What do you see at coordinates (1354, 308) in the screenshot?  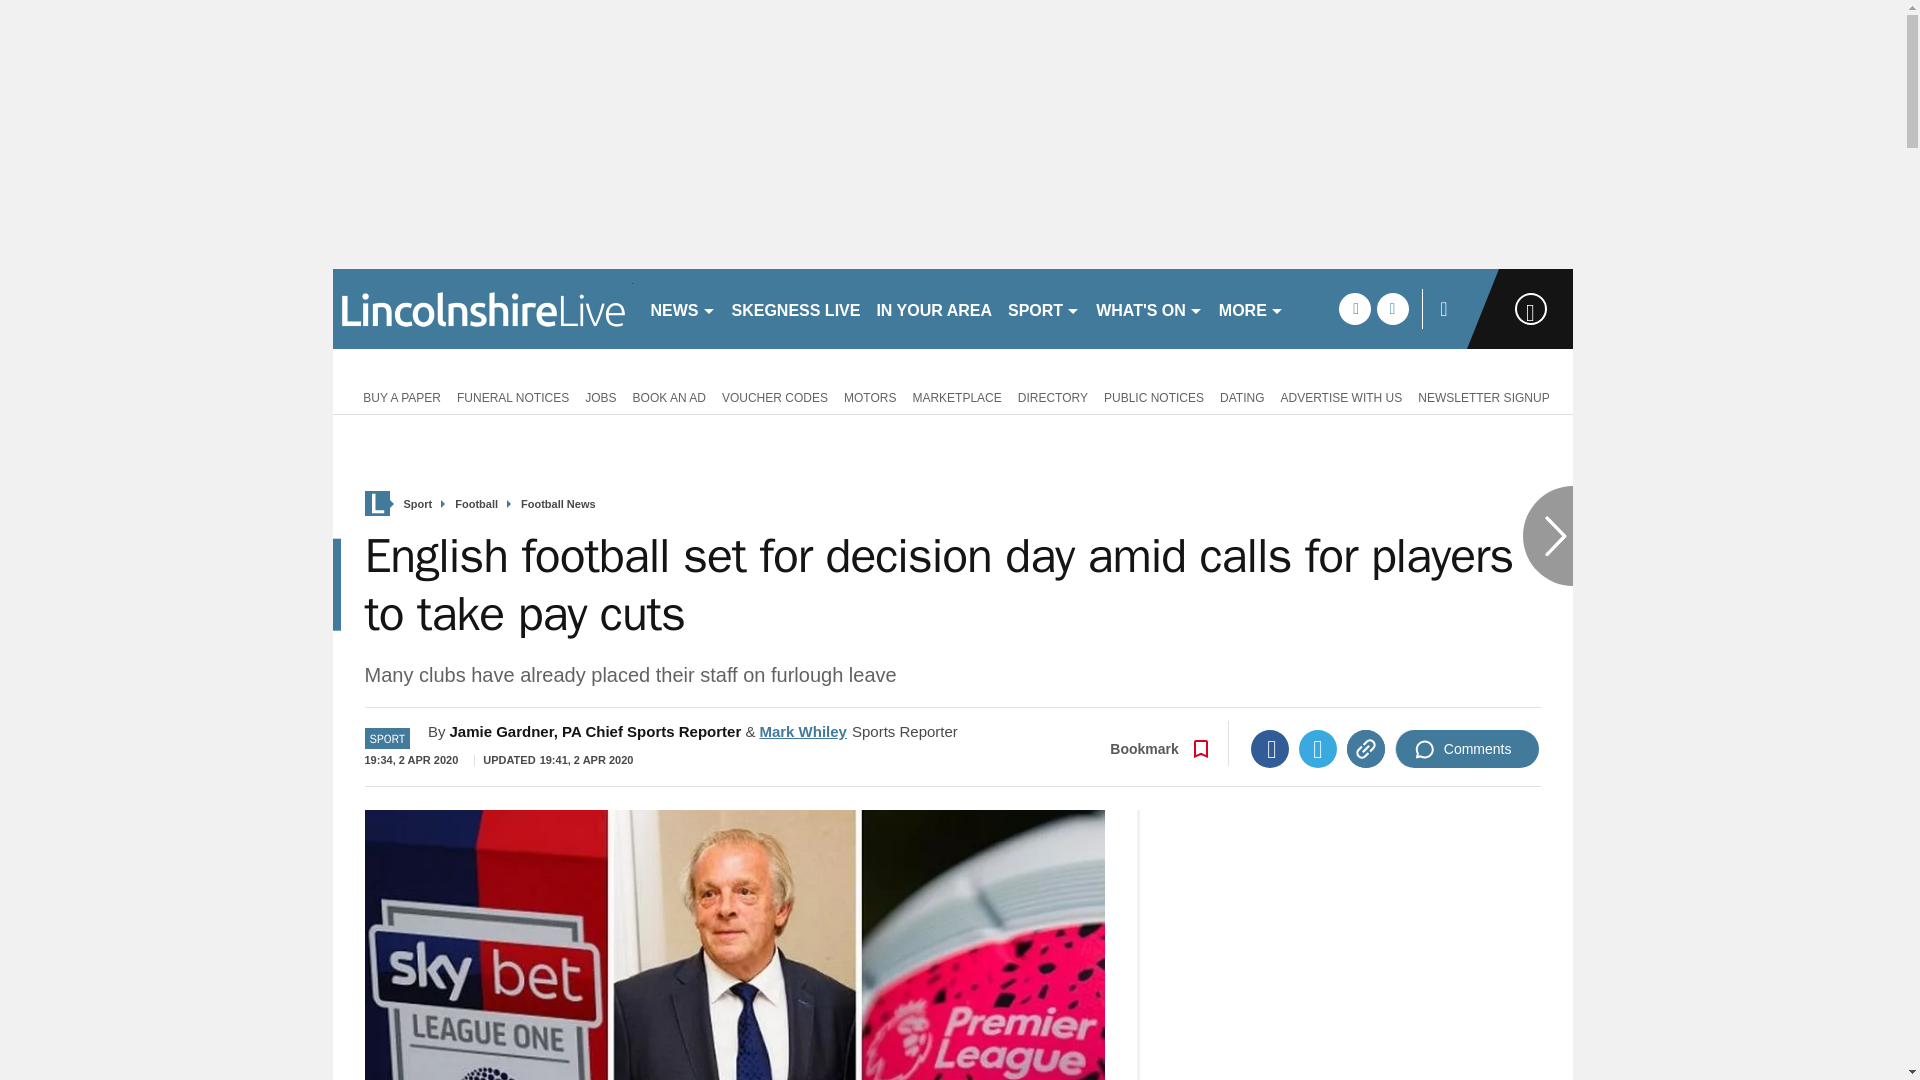 I see `facebook` at bounding box center [1354, 308].